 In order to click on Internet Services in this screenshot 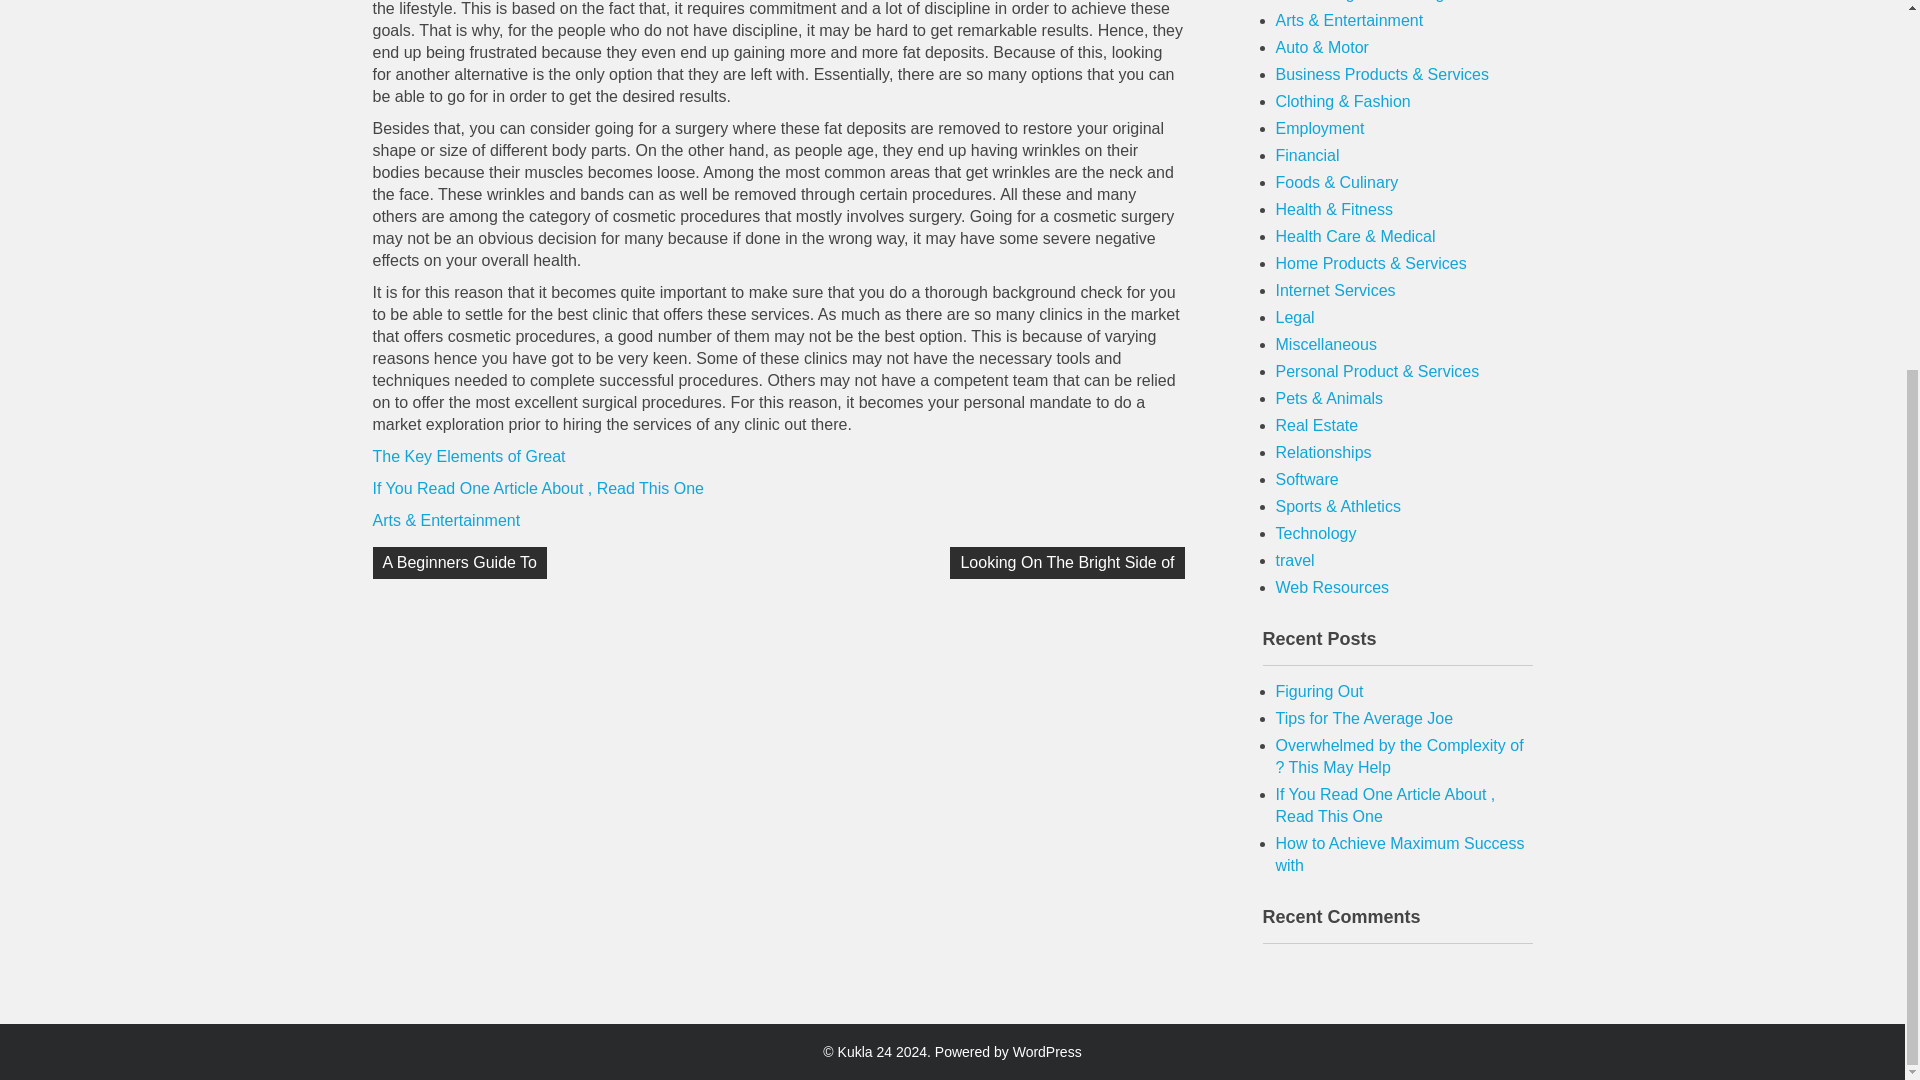, I will do `click(1336, 290)`.